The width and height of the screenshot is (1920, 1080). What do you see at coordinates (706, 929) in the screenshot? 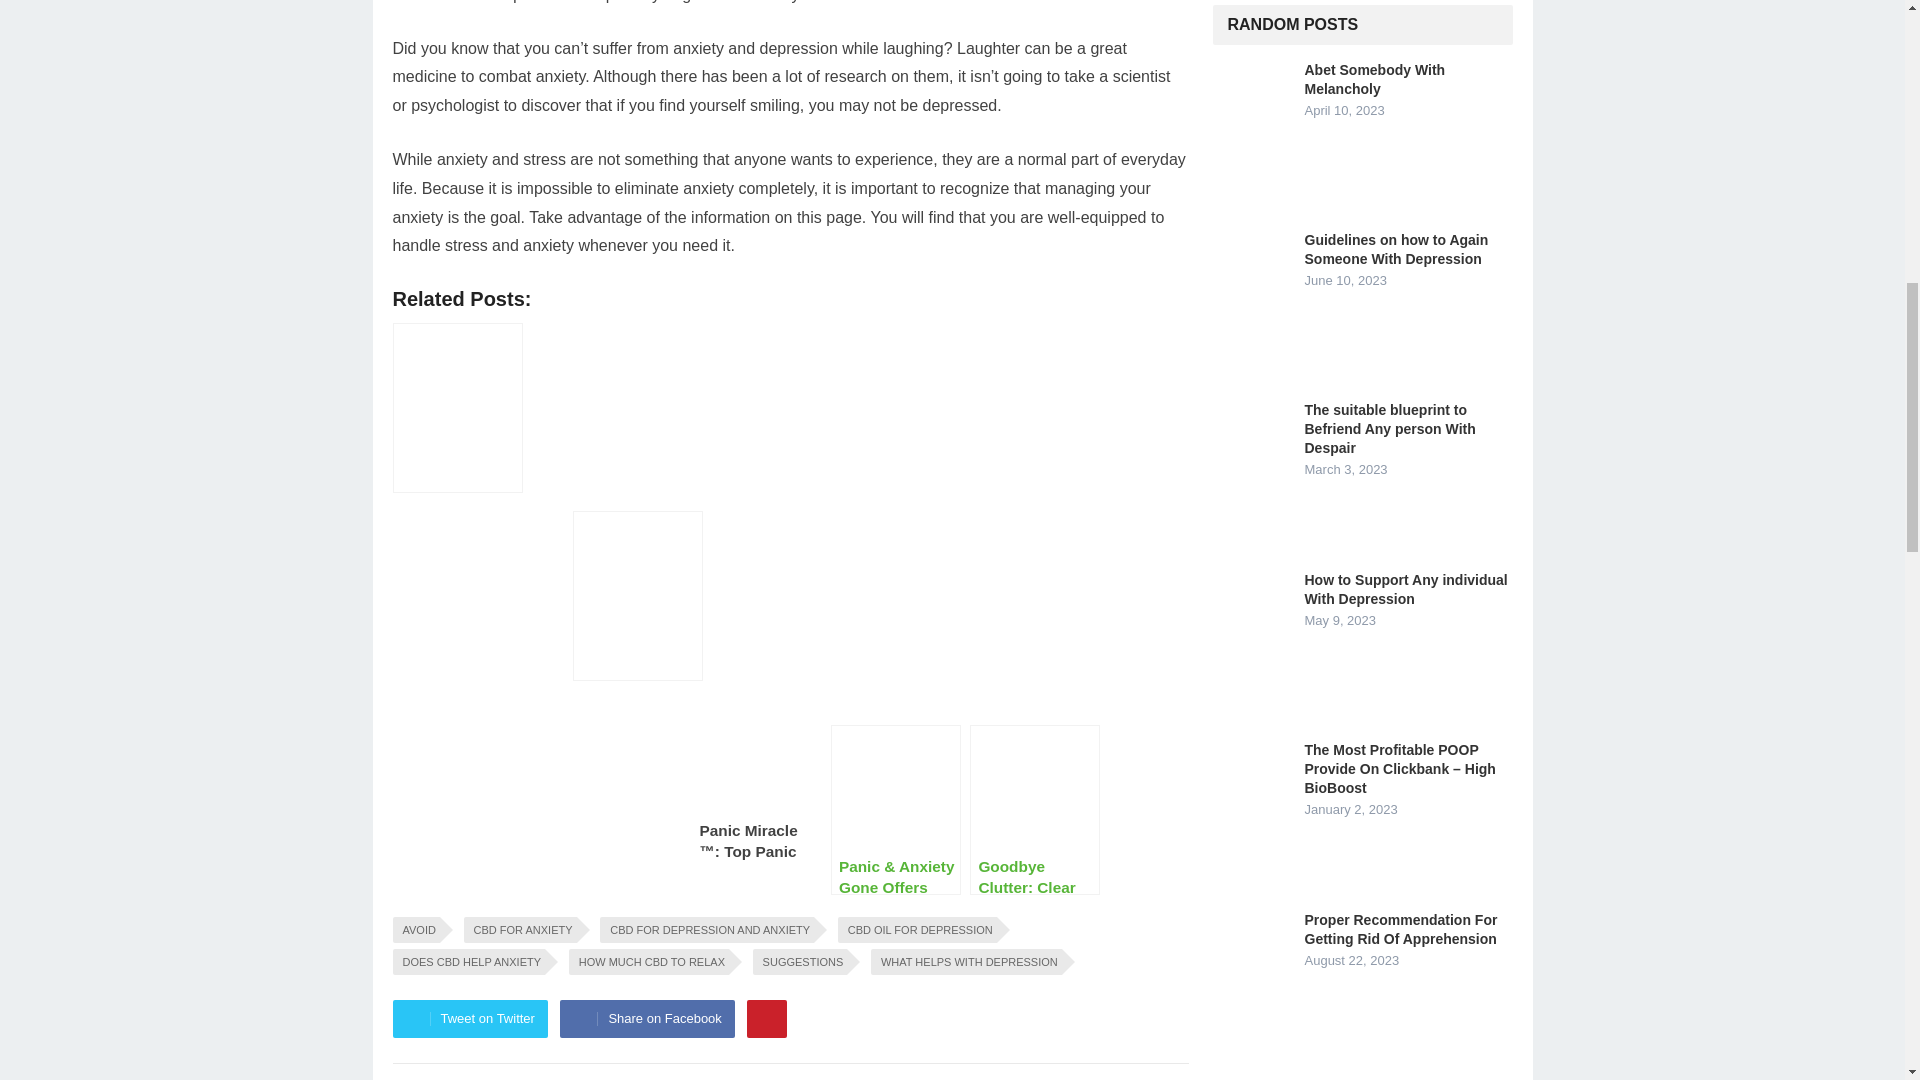
I see `CBD FOR DEPRESSION AND ANXIETY` at bounding box center [706, 929].